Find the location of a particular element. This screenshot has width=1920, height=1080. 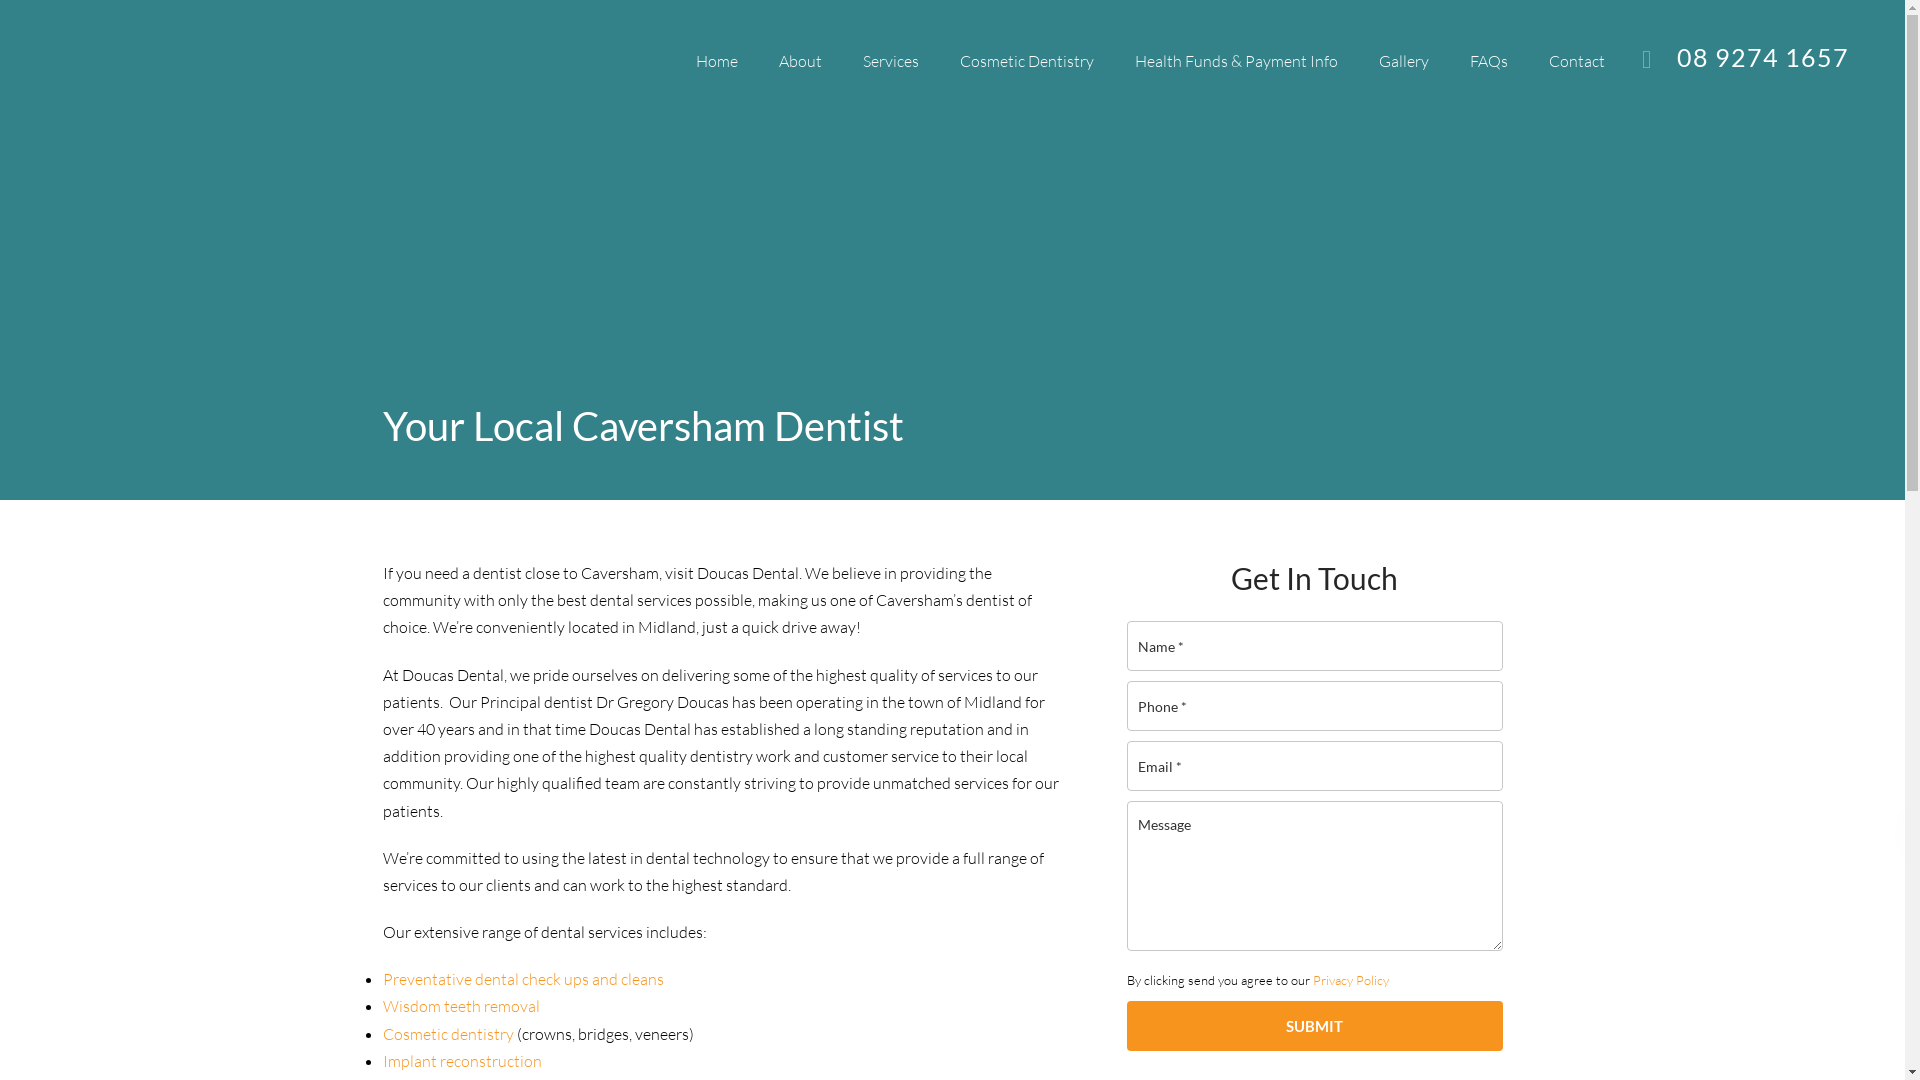

Submit is located at coordinates (1314, 1026).